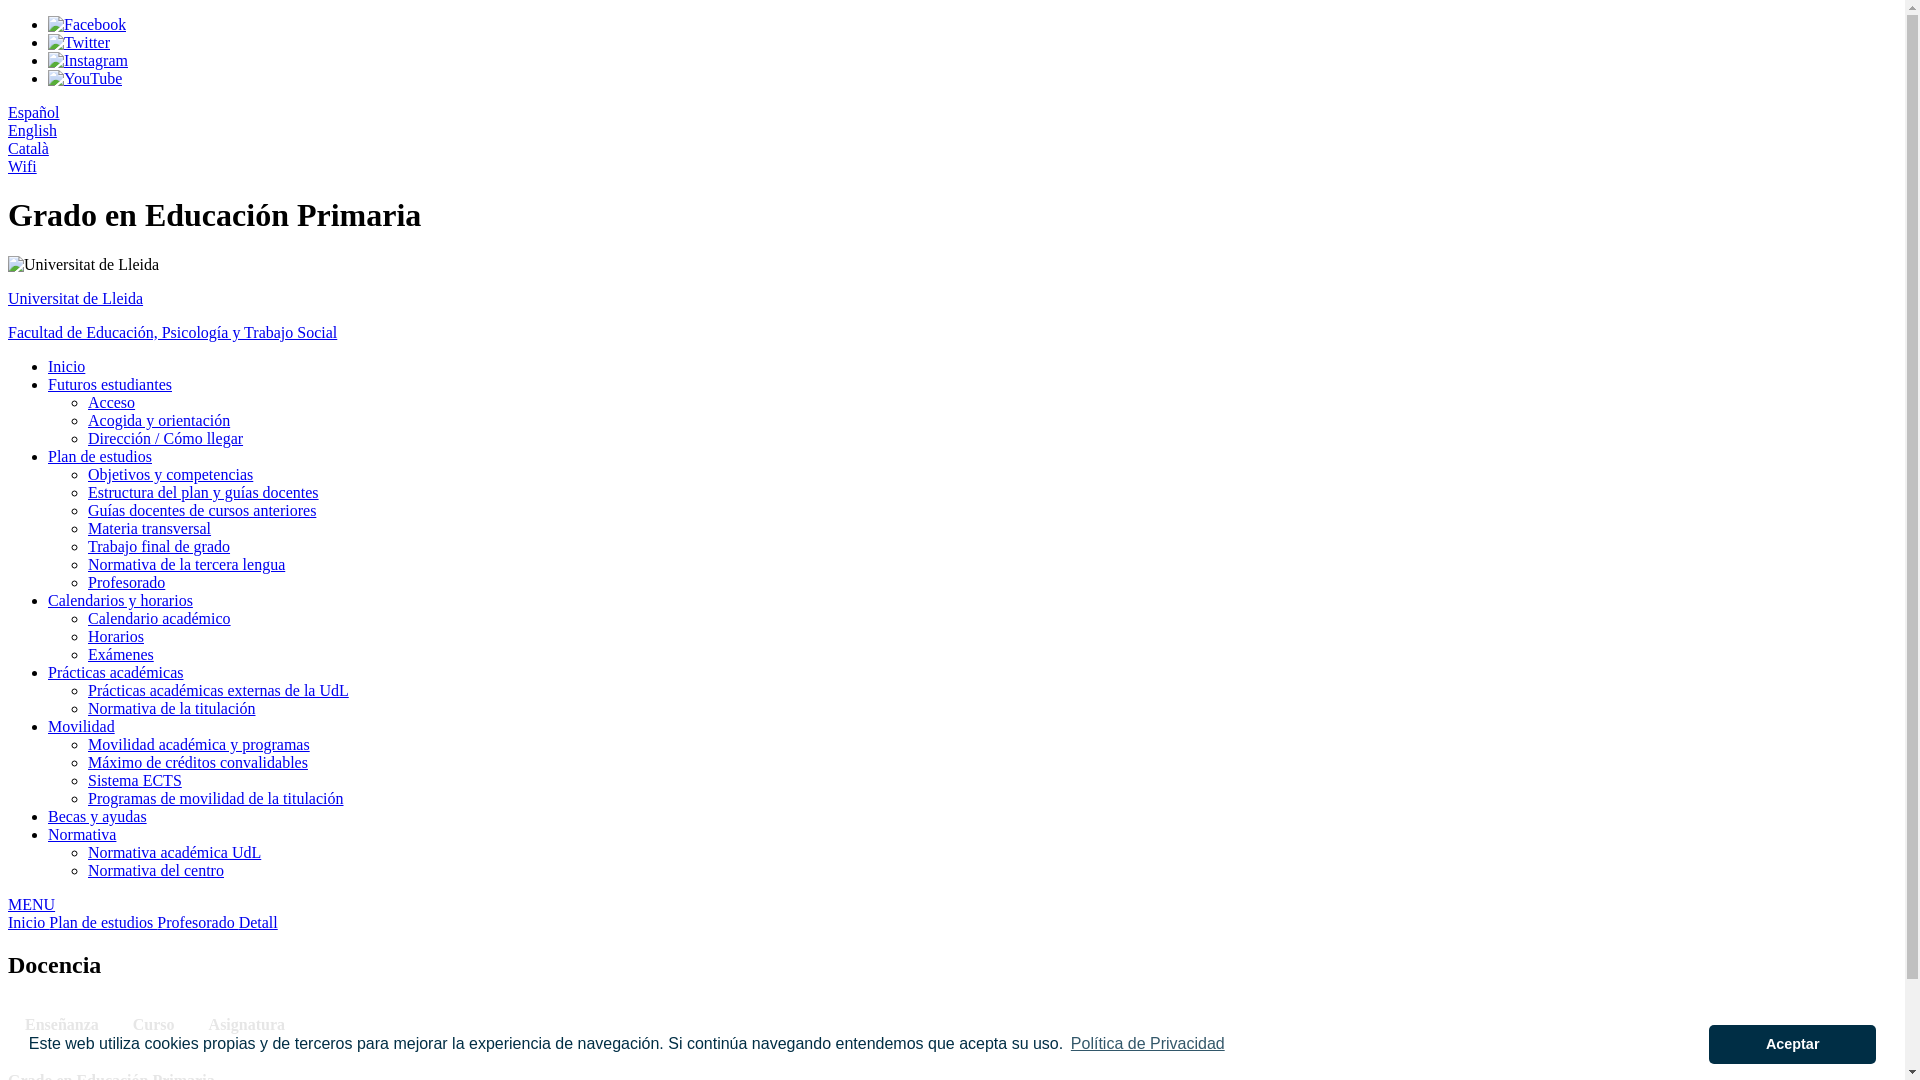  Describe the element at coordinates (170, 474) in the screenshot. I see `Objetivos y competencias` at that location.